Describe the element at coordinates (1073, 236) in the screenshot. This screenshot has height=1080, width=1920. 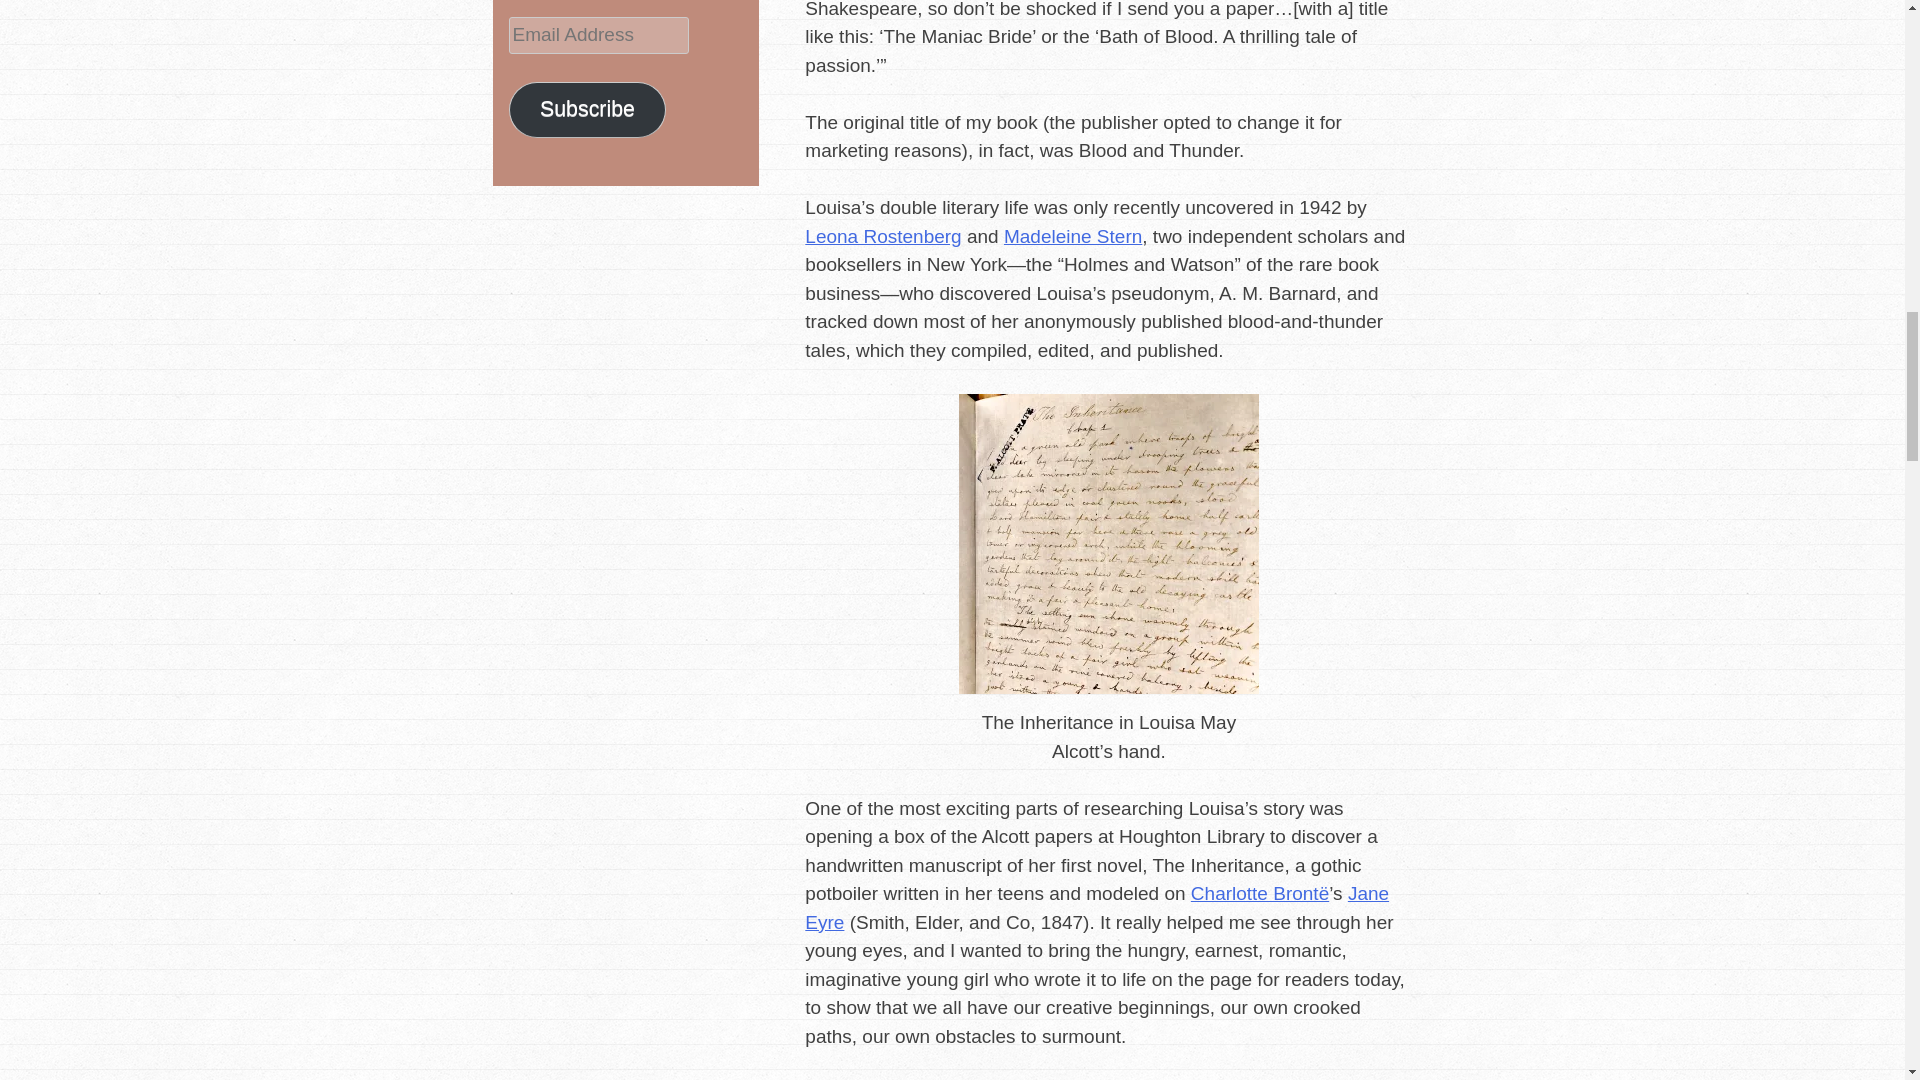
I see `Madeleine Stern` at that location.